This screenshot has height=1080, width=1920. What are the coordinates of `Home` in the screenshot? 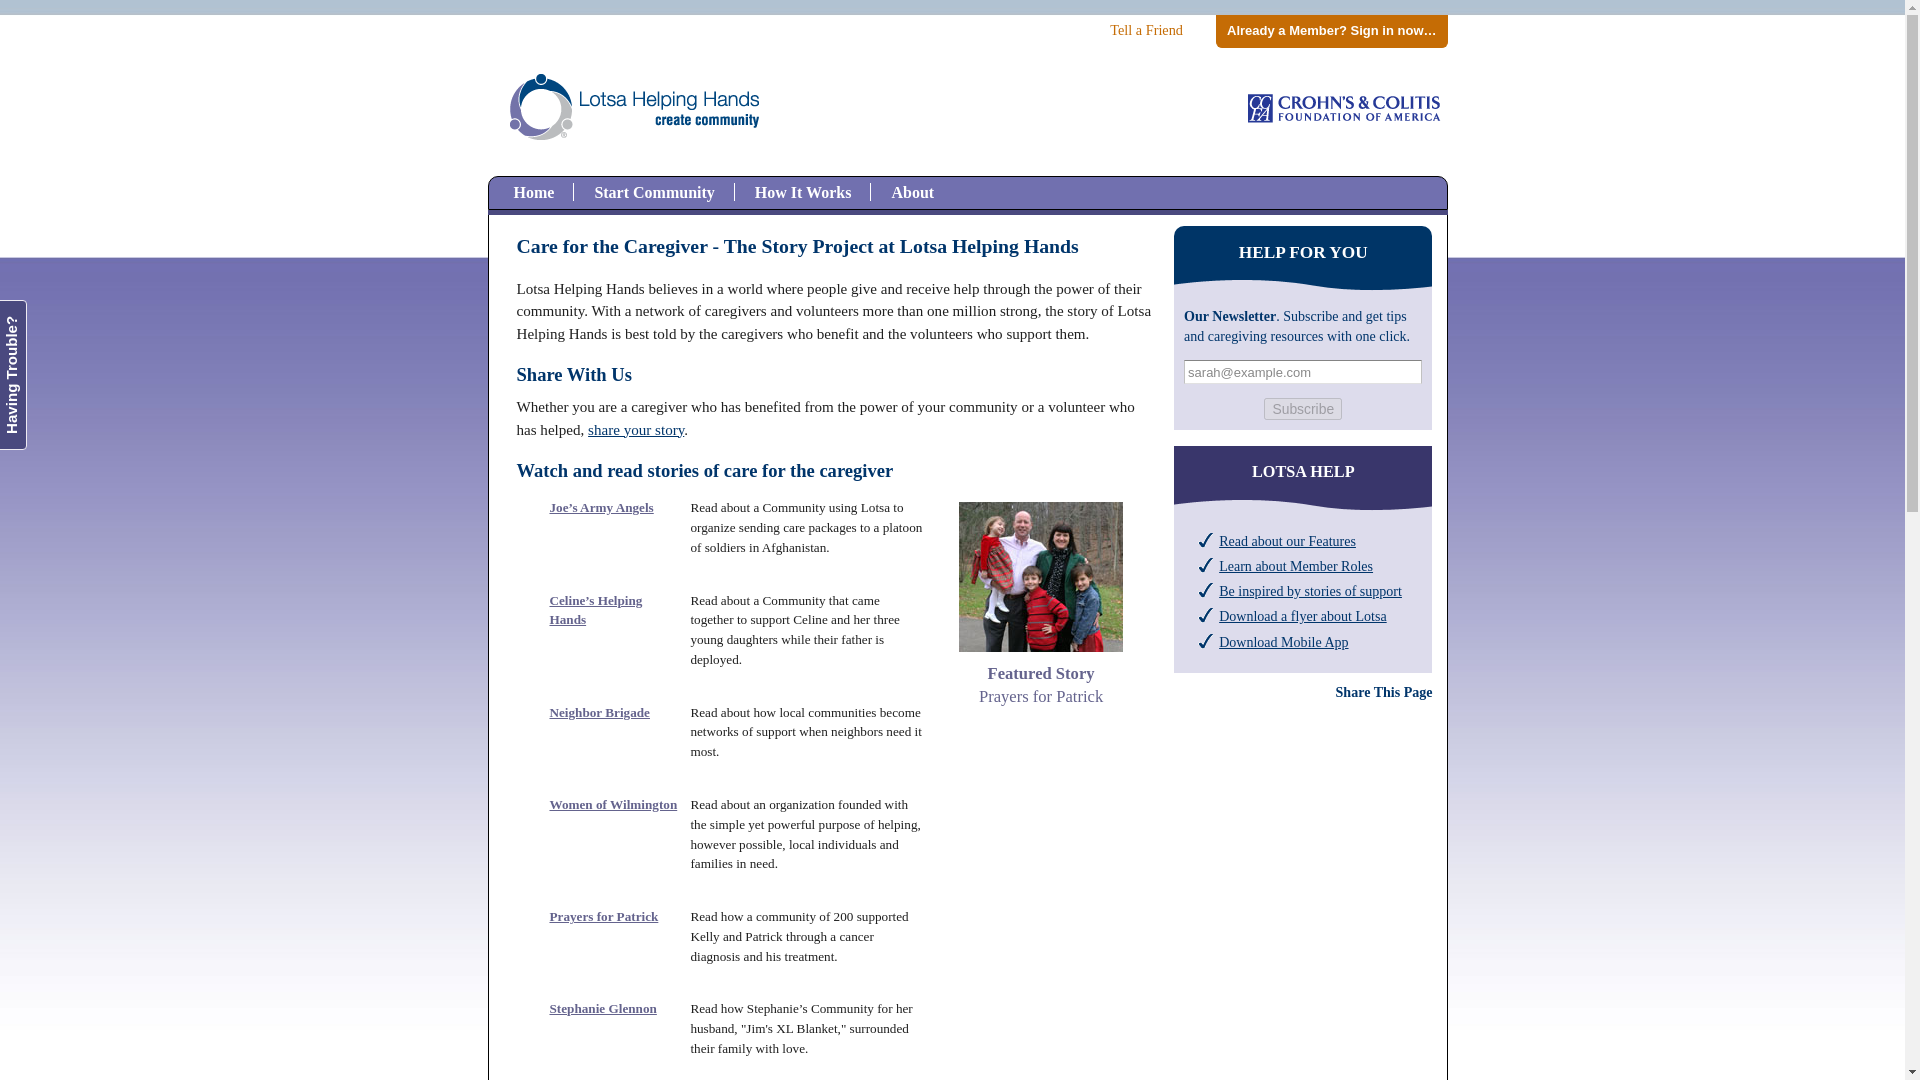 It's located at (1230, 316).